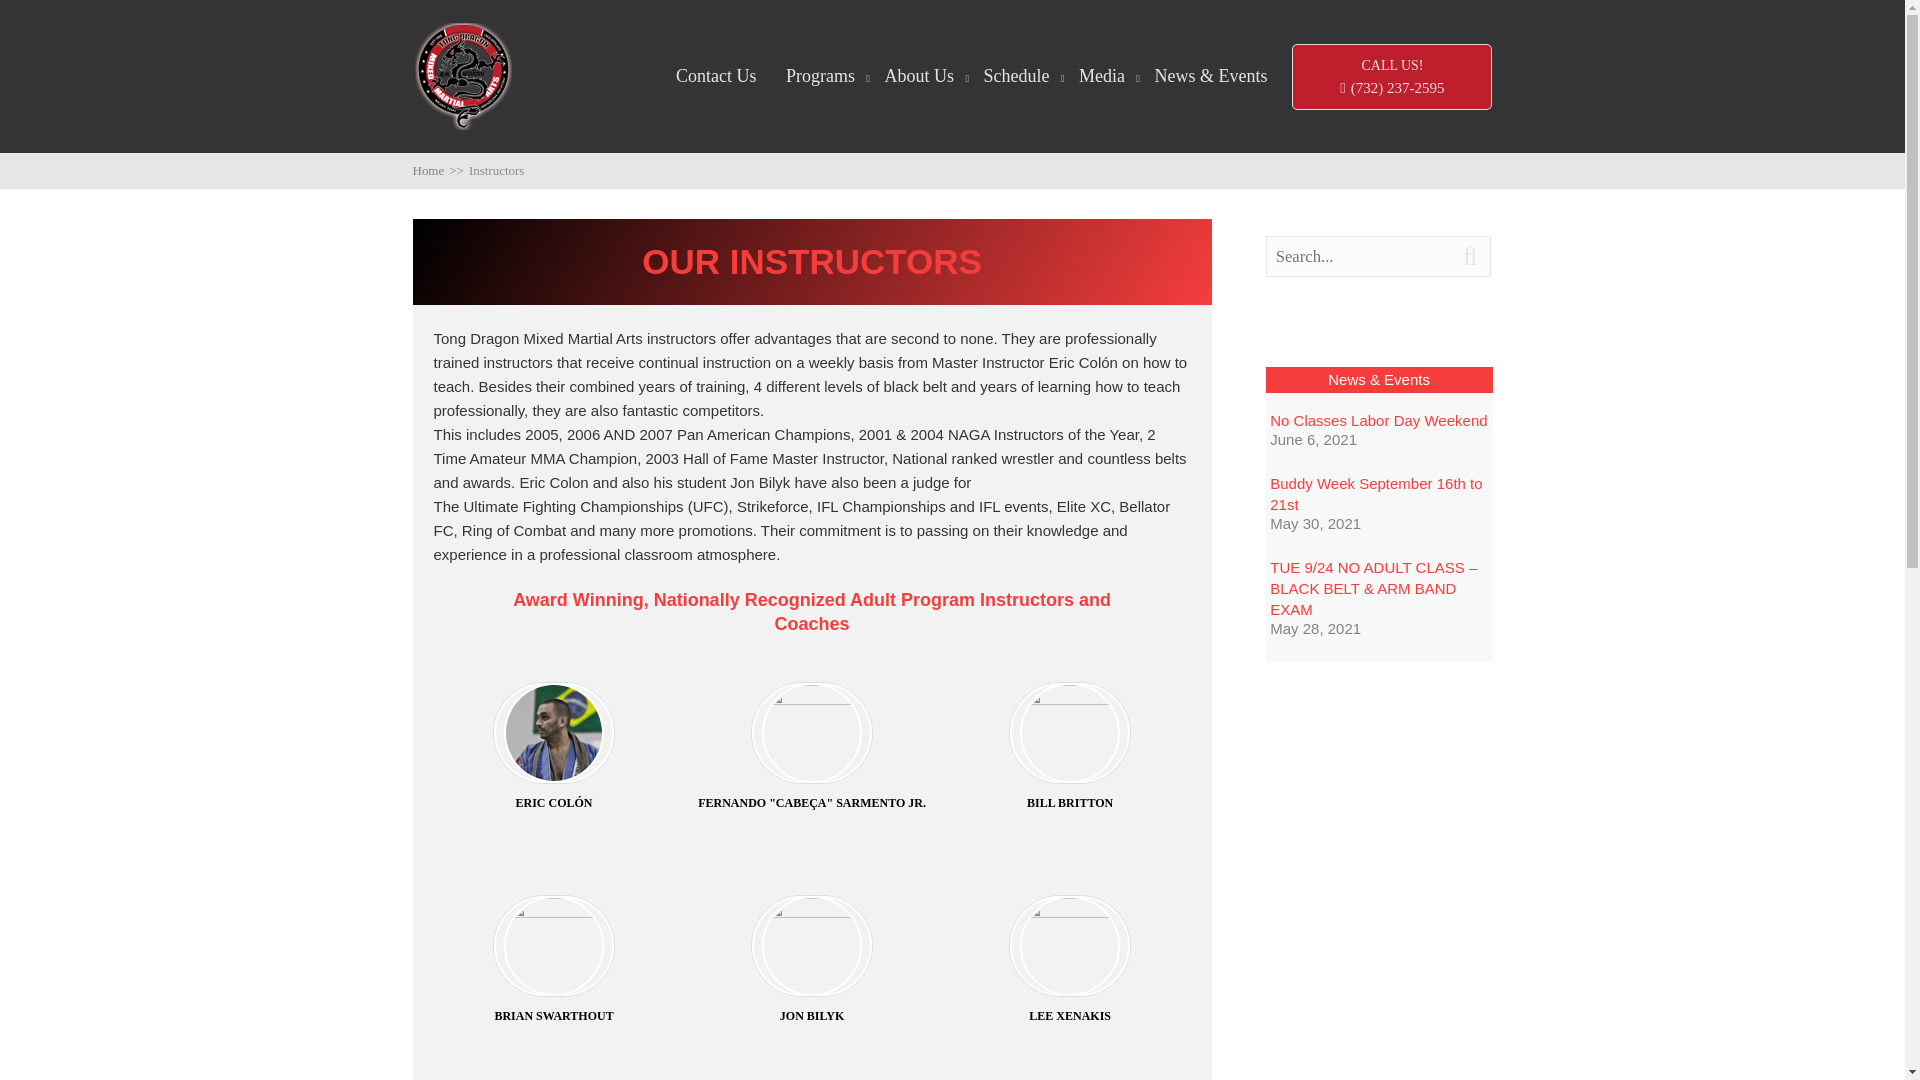 The height and width of the screenshot is (1080, 1920). Describe the element at coordinates (554, 732) in the screenshot. I see `eric-colon-tong-dragon-instructor` at that location.